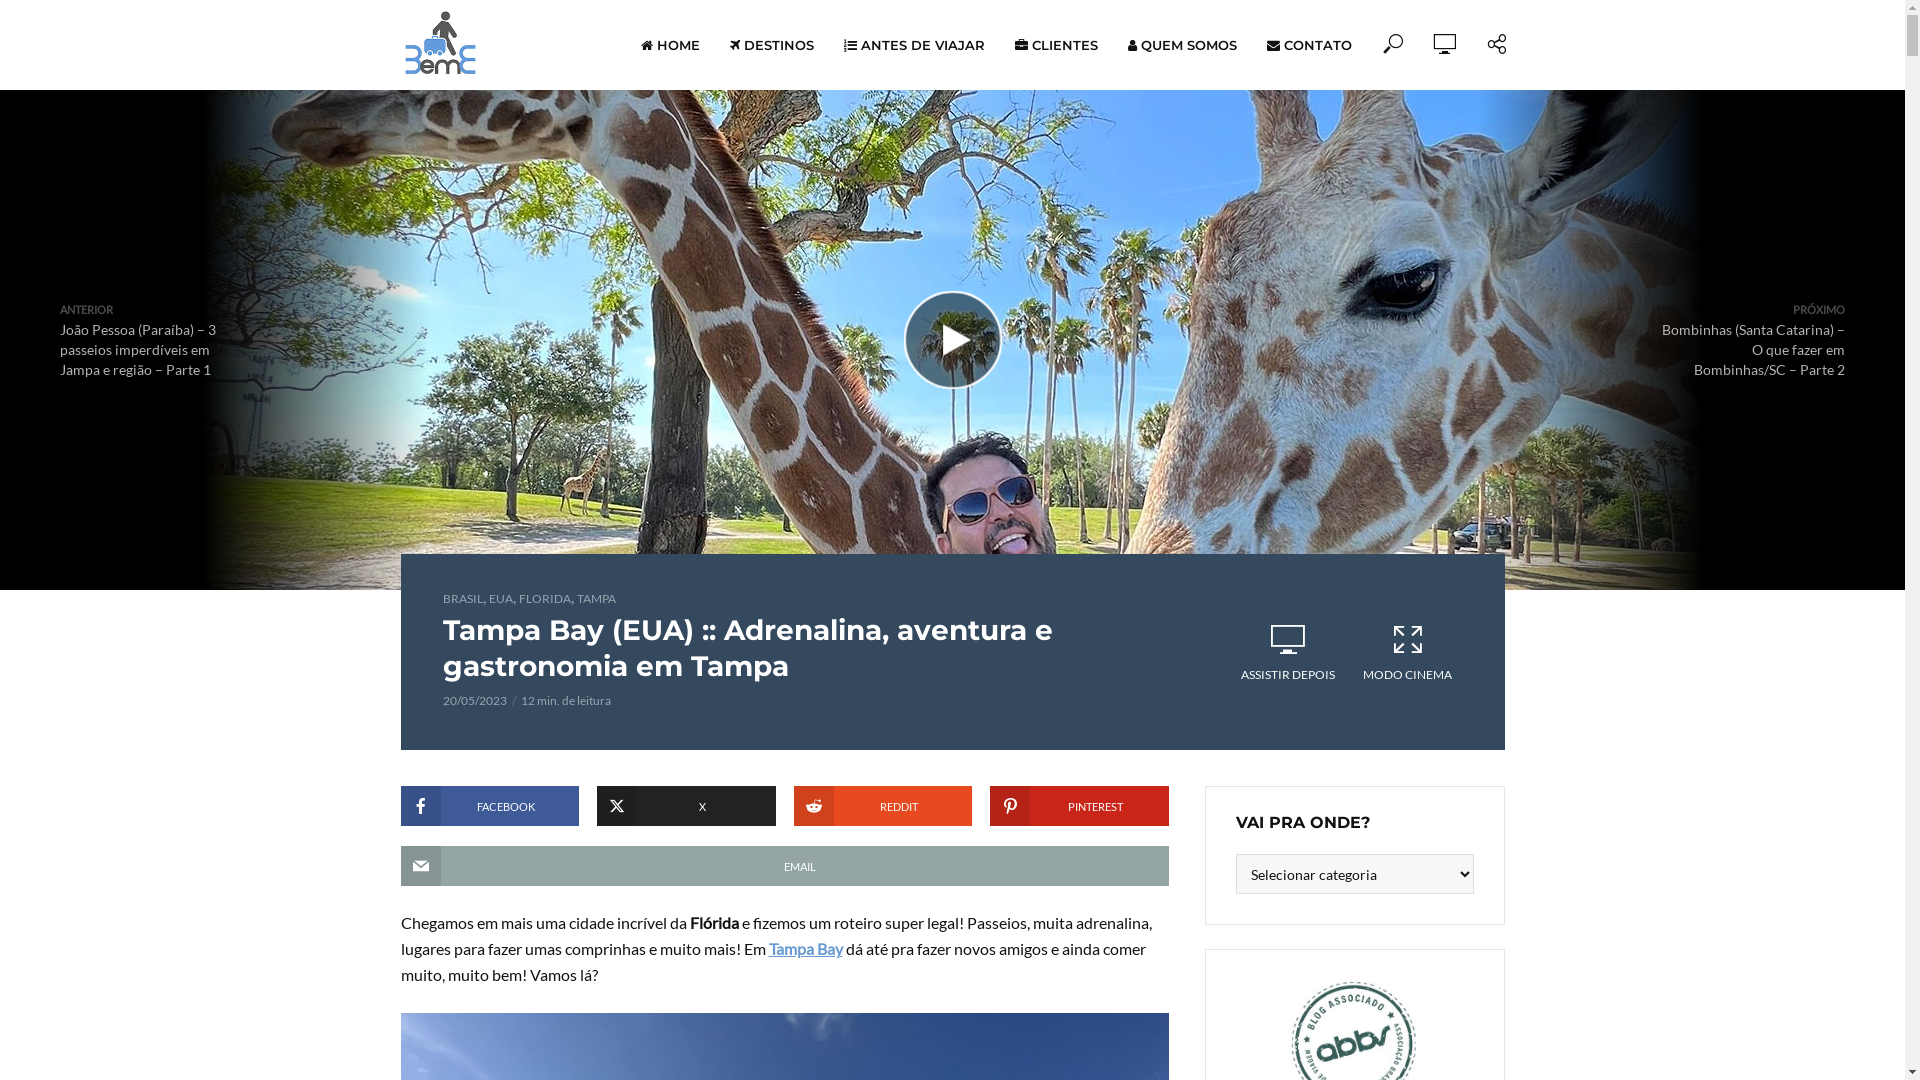 The width and height of the screenshot is (1920, 1080). Describe the element at coordinates (771, 45) in the screenshot. I see `DESTINOS` at that location.